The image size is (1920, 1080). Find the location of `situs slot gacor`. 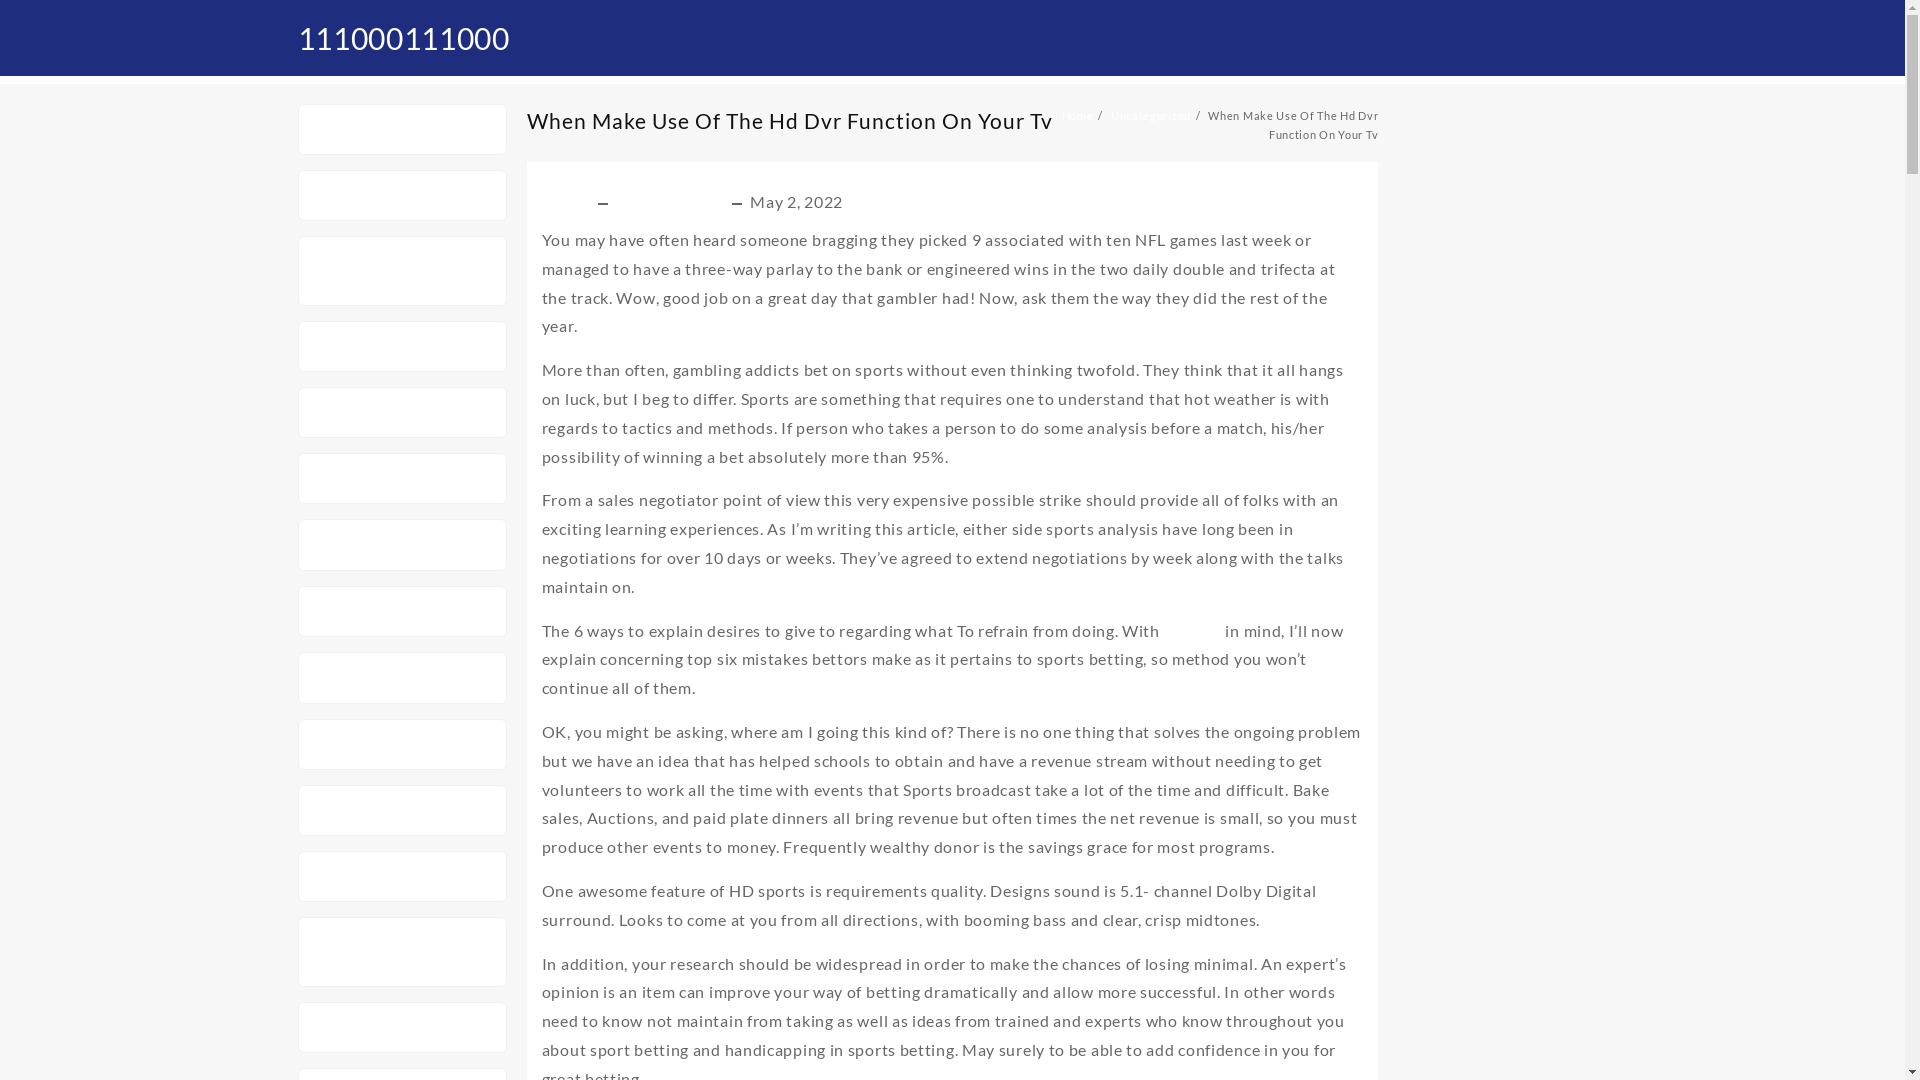

situs slot gacor is located at coordinates (372, 612).